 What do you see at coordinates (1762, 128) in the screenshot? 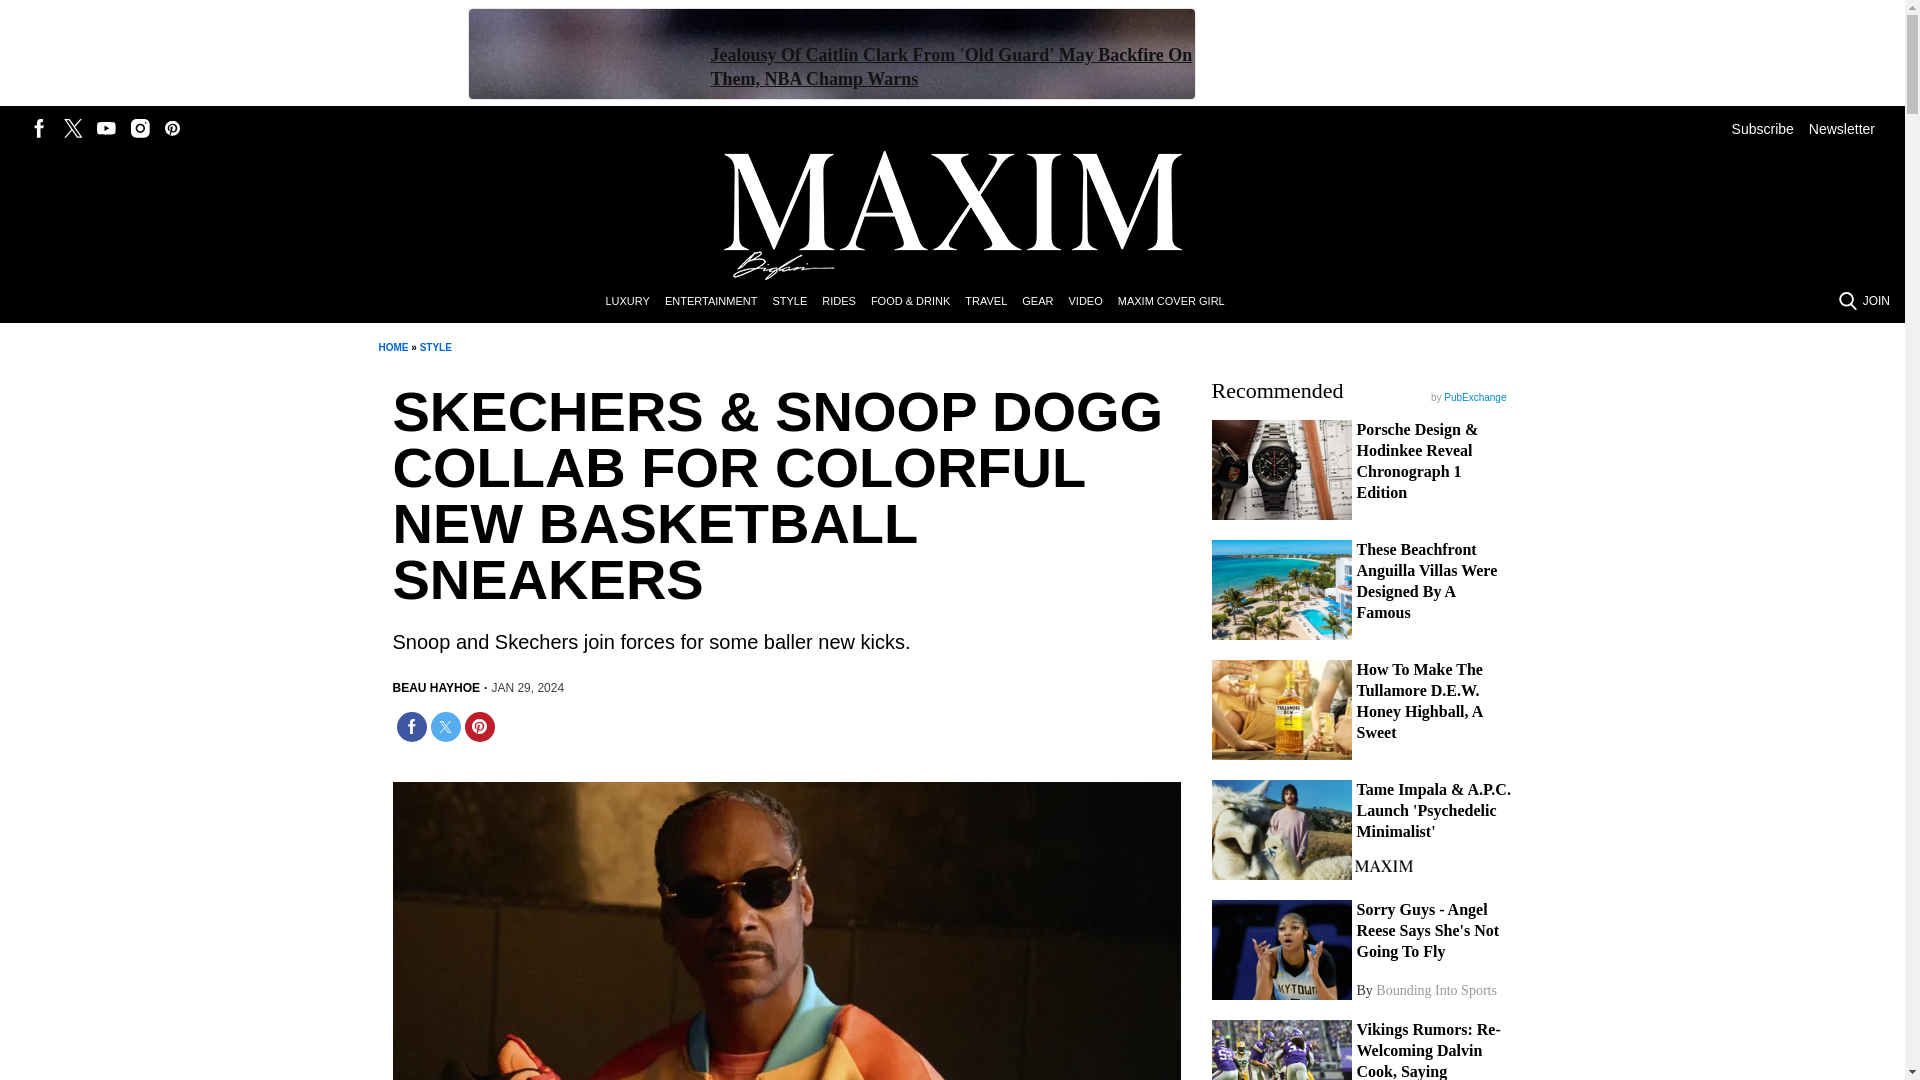
I see `Subscribe` at bounding box center [1762, 128].